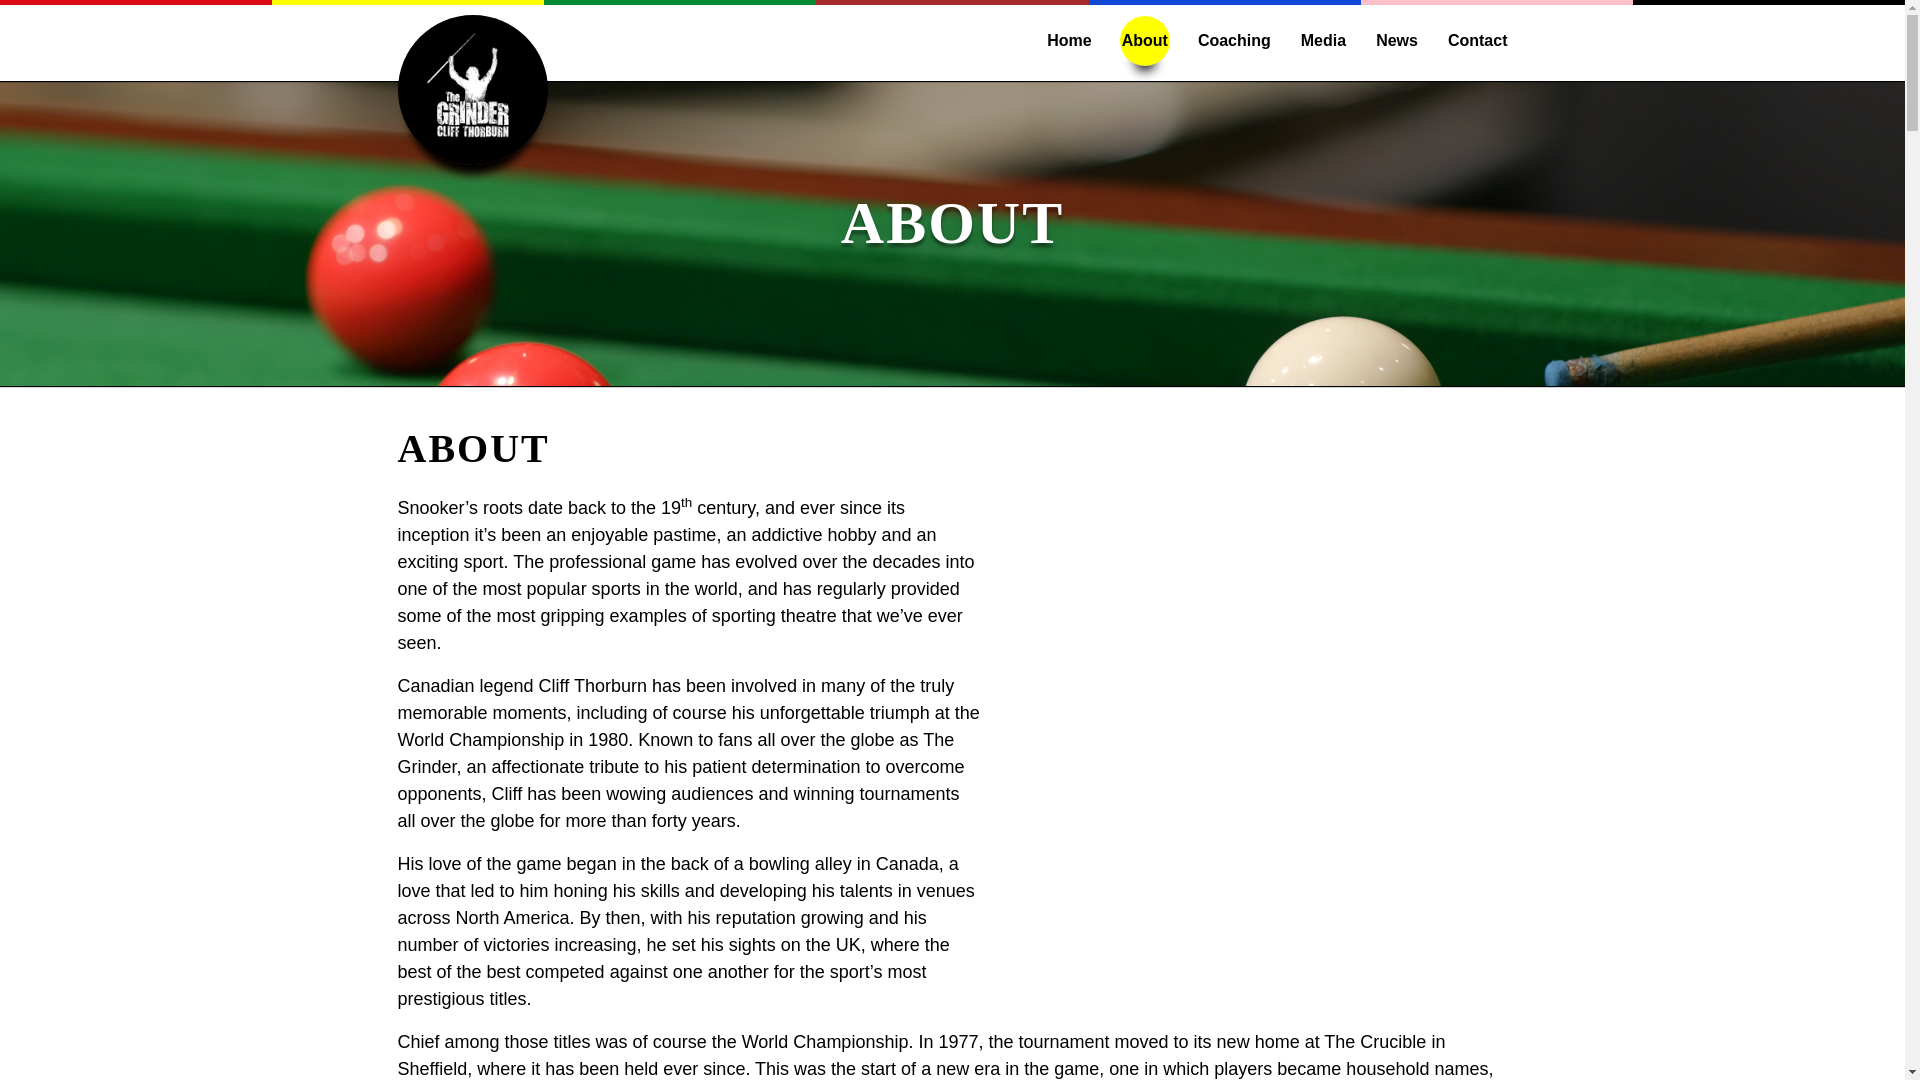  Describe the element at coordinates (1323, 40) in the screenshot. I see `Media` at that location.